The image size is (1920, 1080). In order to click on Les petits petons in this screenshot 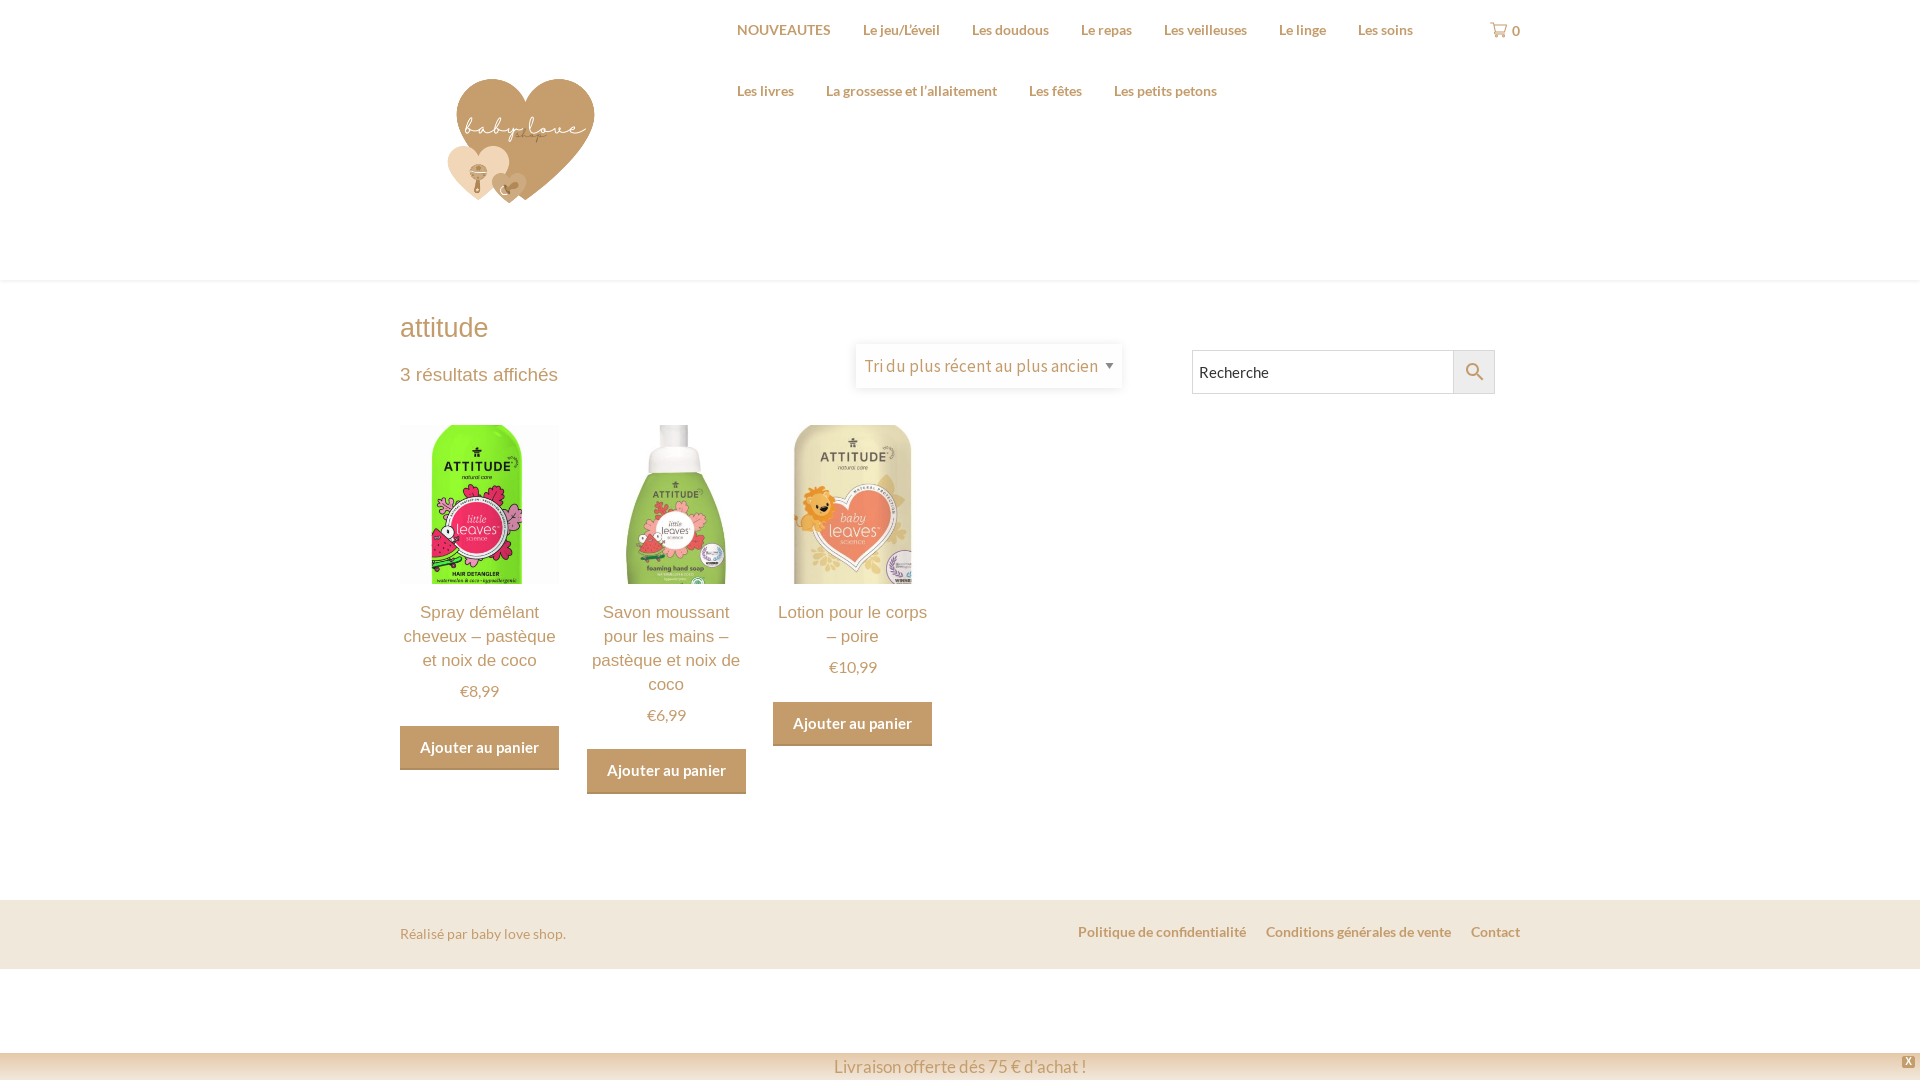, I will do `click(1166, 90)`.